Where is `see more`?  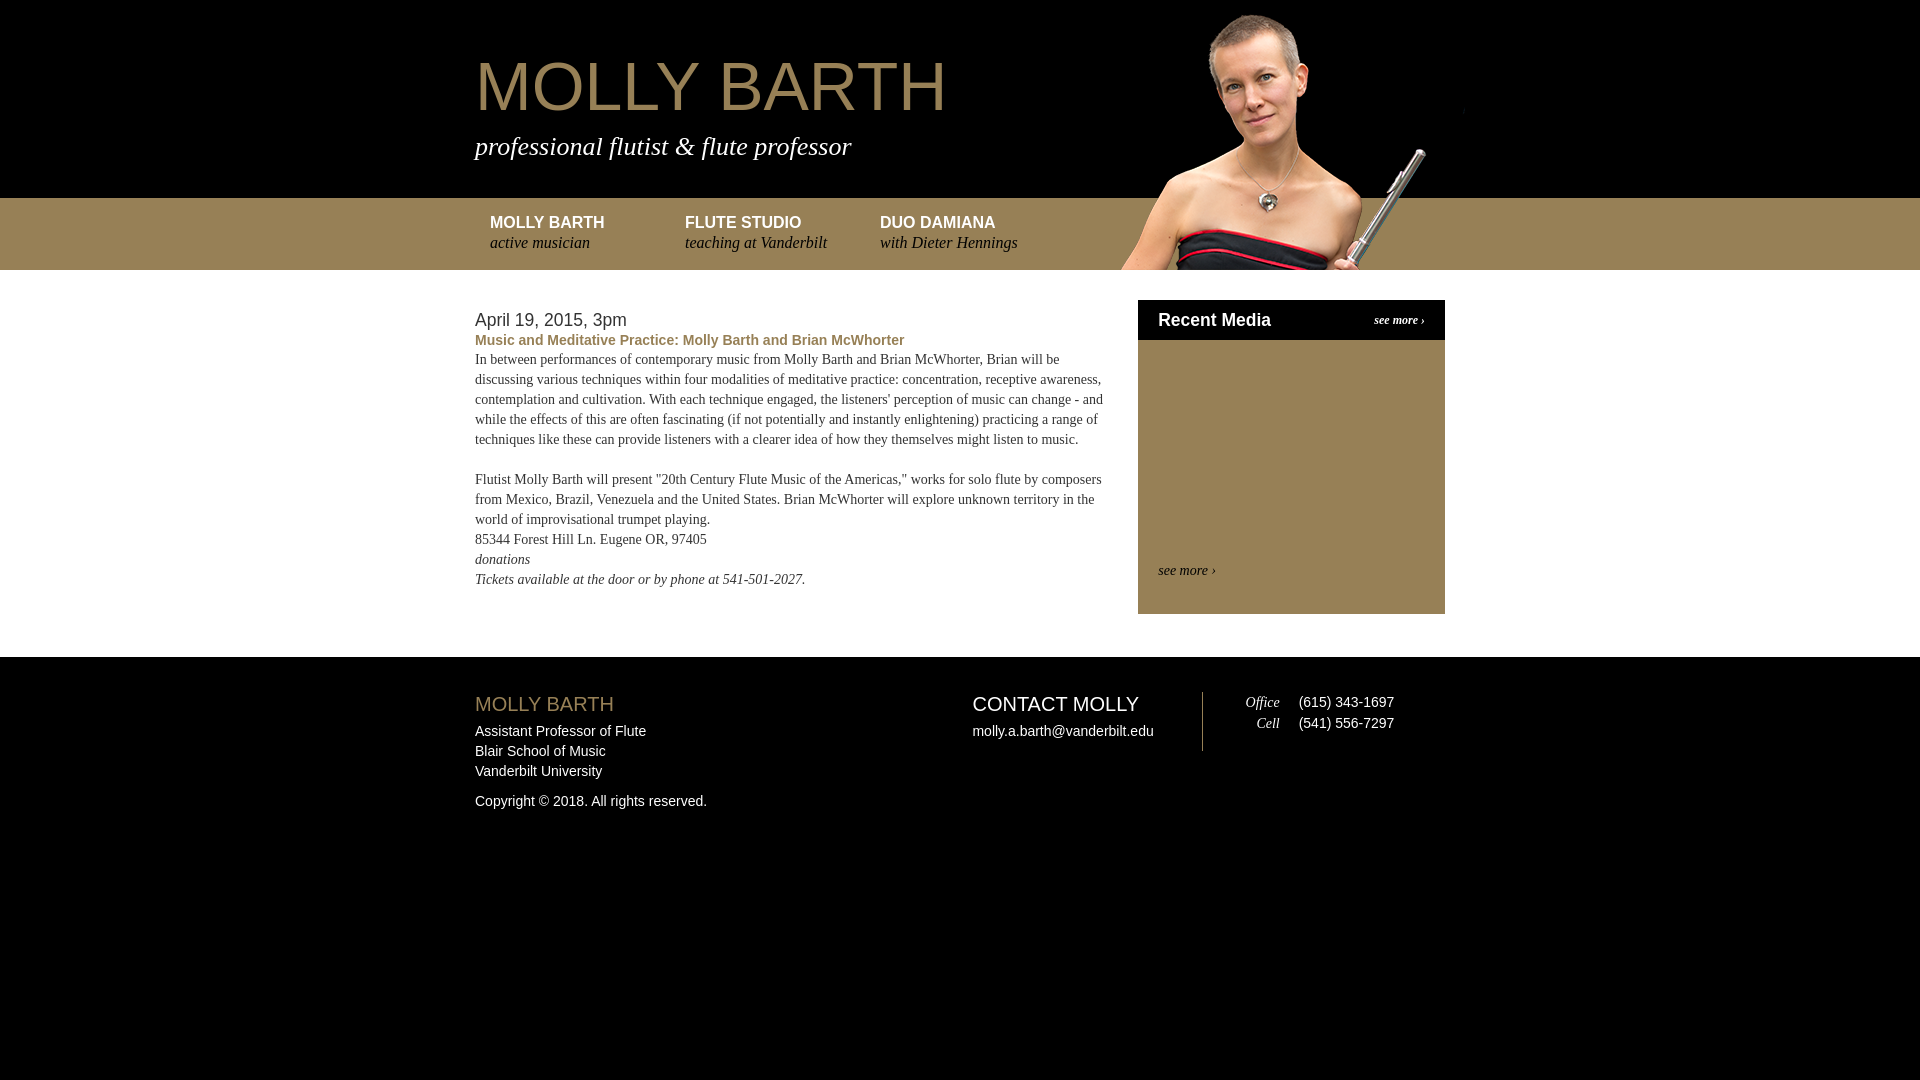 see more is located at coordinates (1186, 570).